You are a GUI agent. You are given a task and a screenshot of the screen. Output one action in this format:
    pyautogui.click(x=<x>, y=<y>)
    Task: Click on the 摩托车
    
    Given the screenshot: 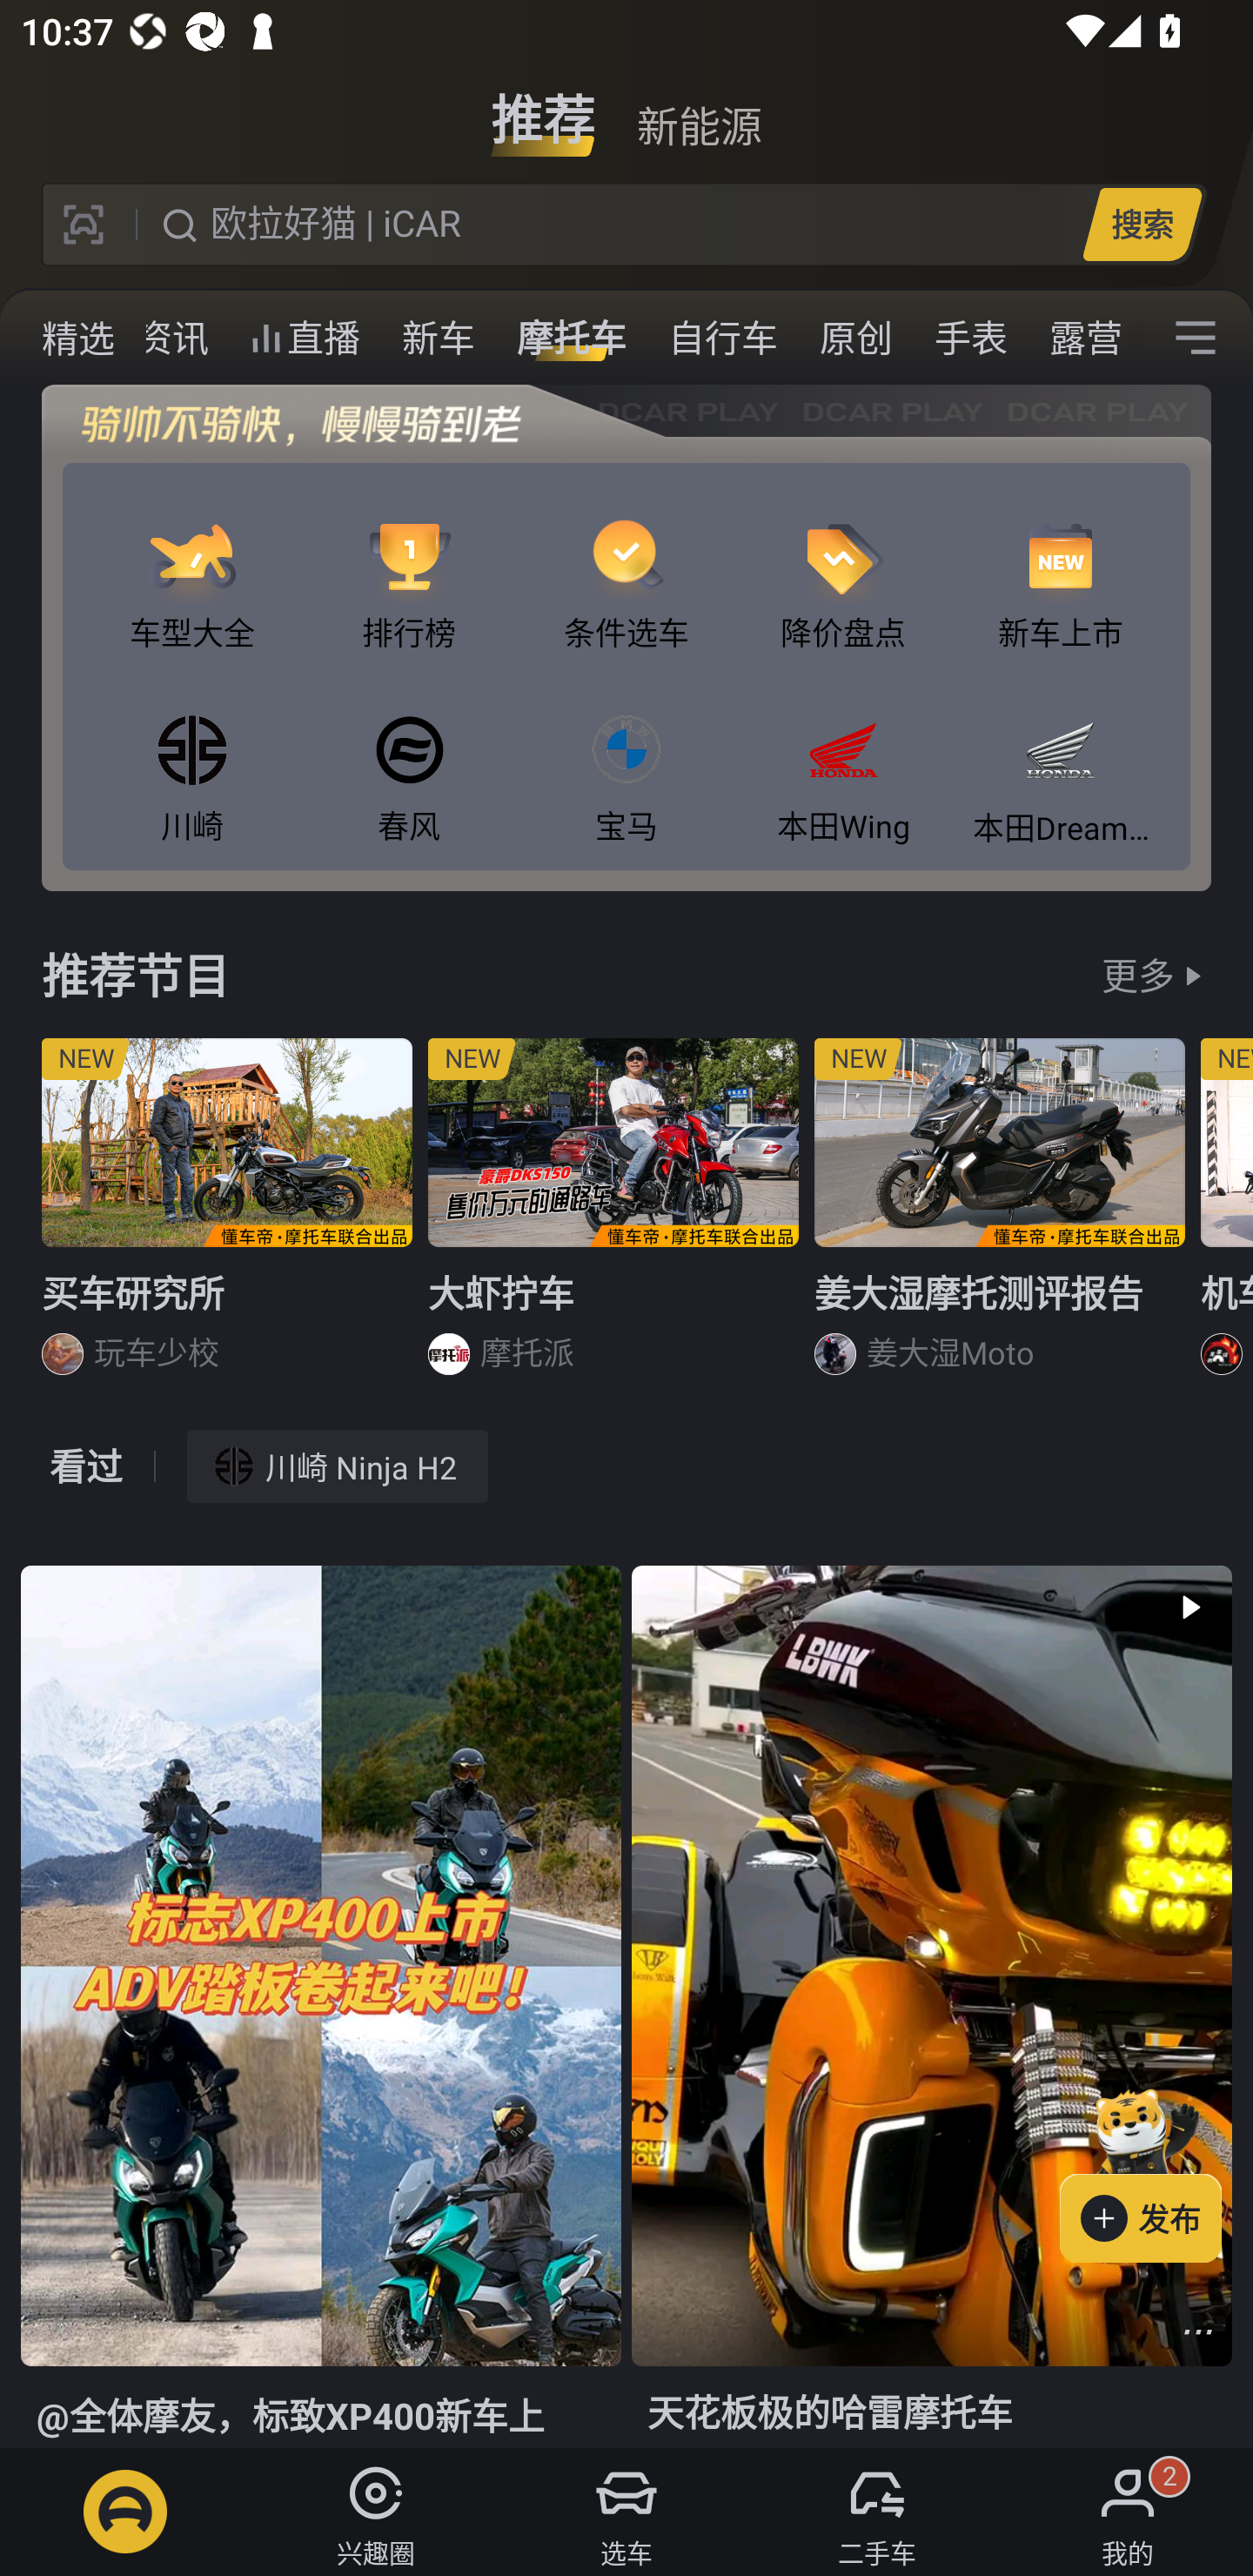 What is the action you would take?
    pyautogui.click(x=572, y=338)
    